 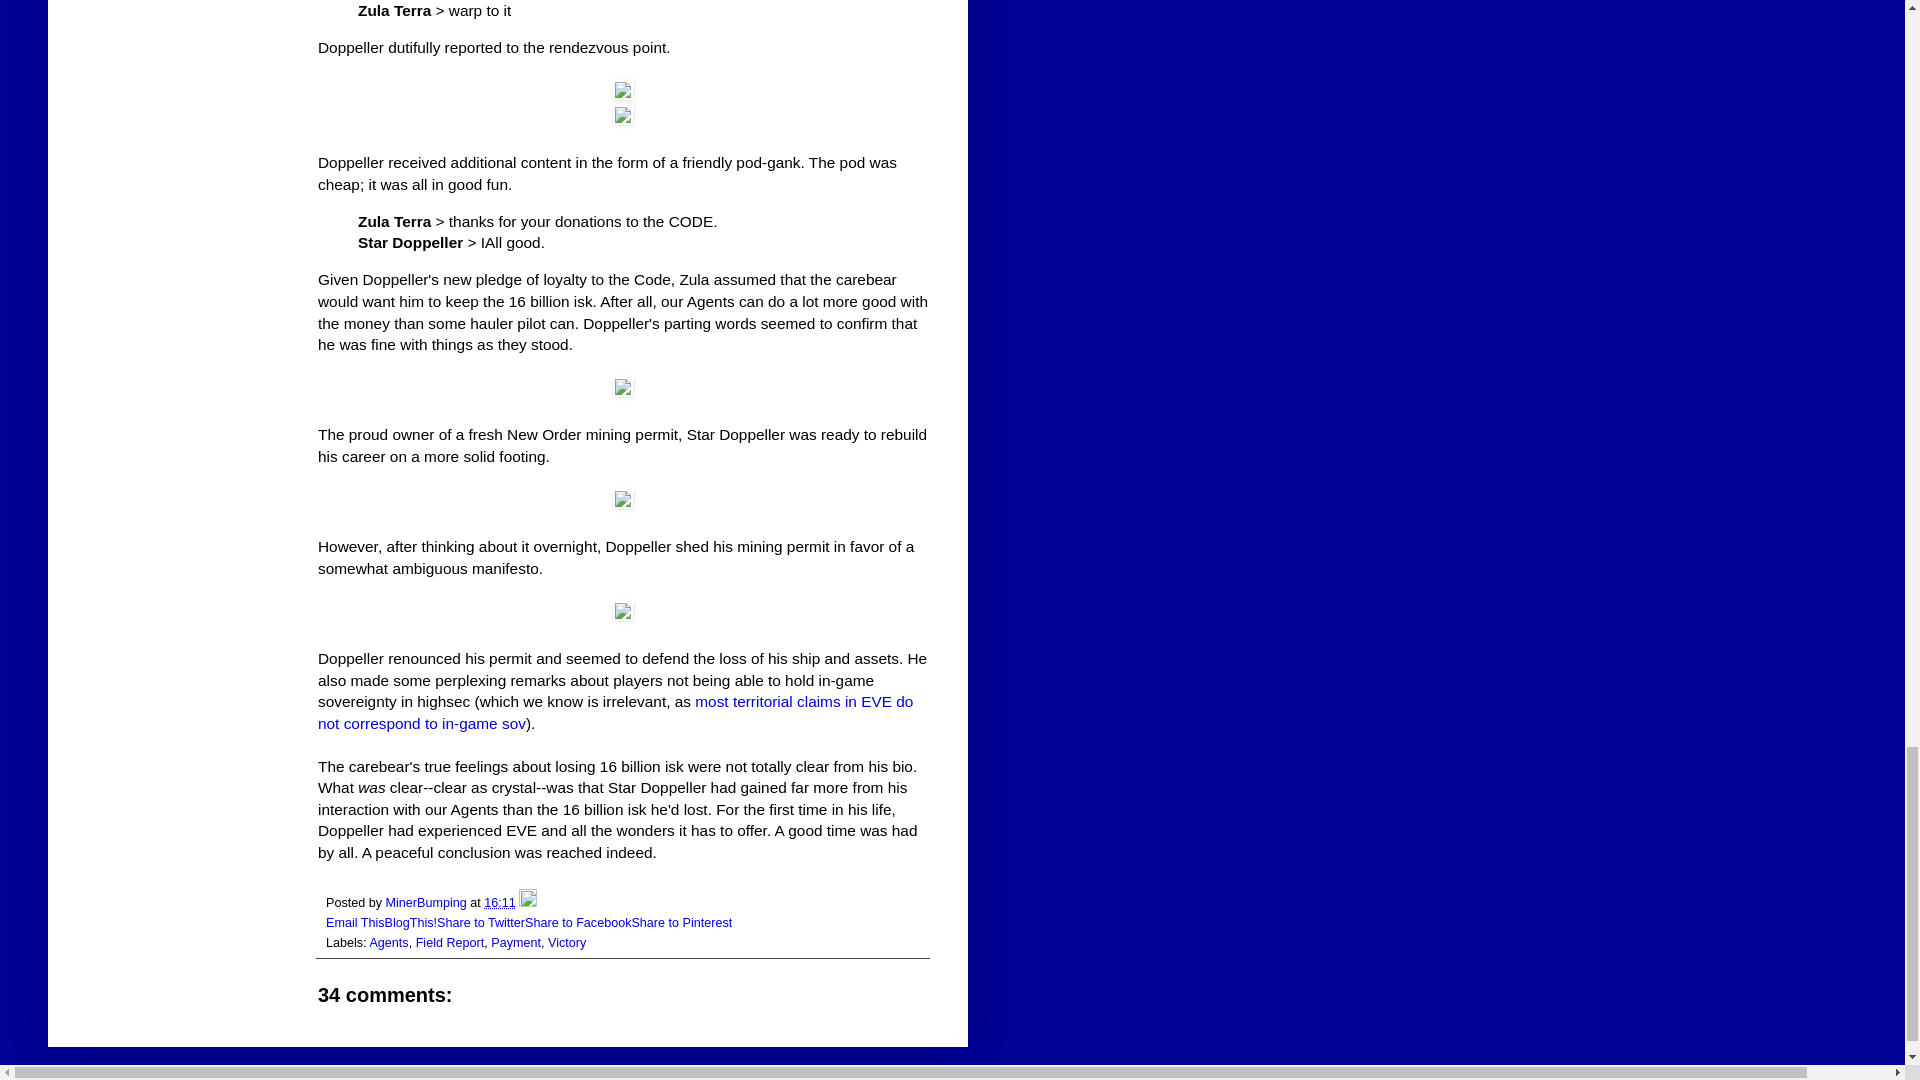 I want to click on BlogThis!, so click(x=411, y=922).